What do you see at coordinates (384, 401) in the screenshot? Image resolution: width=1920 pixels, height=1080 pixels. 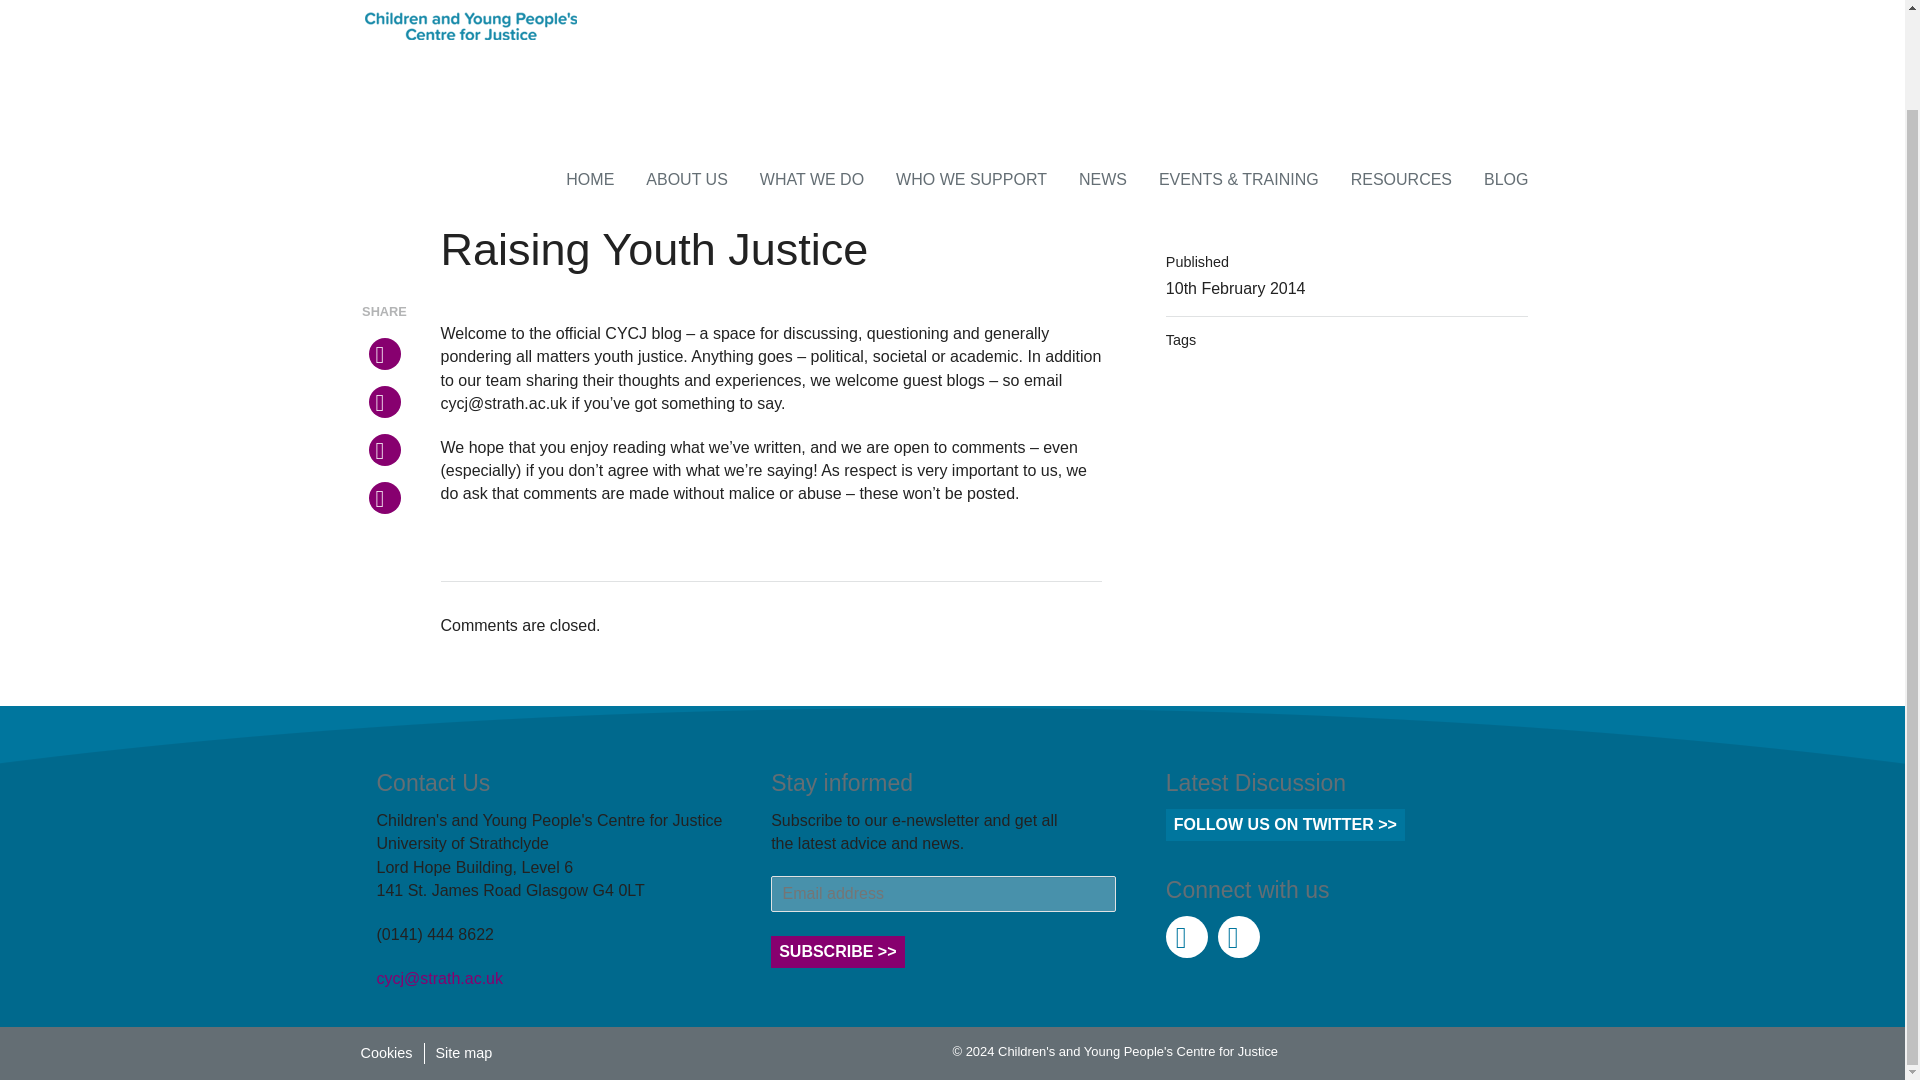 I see `Share this on Facebook` at bounding box center [384, 401].